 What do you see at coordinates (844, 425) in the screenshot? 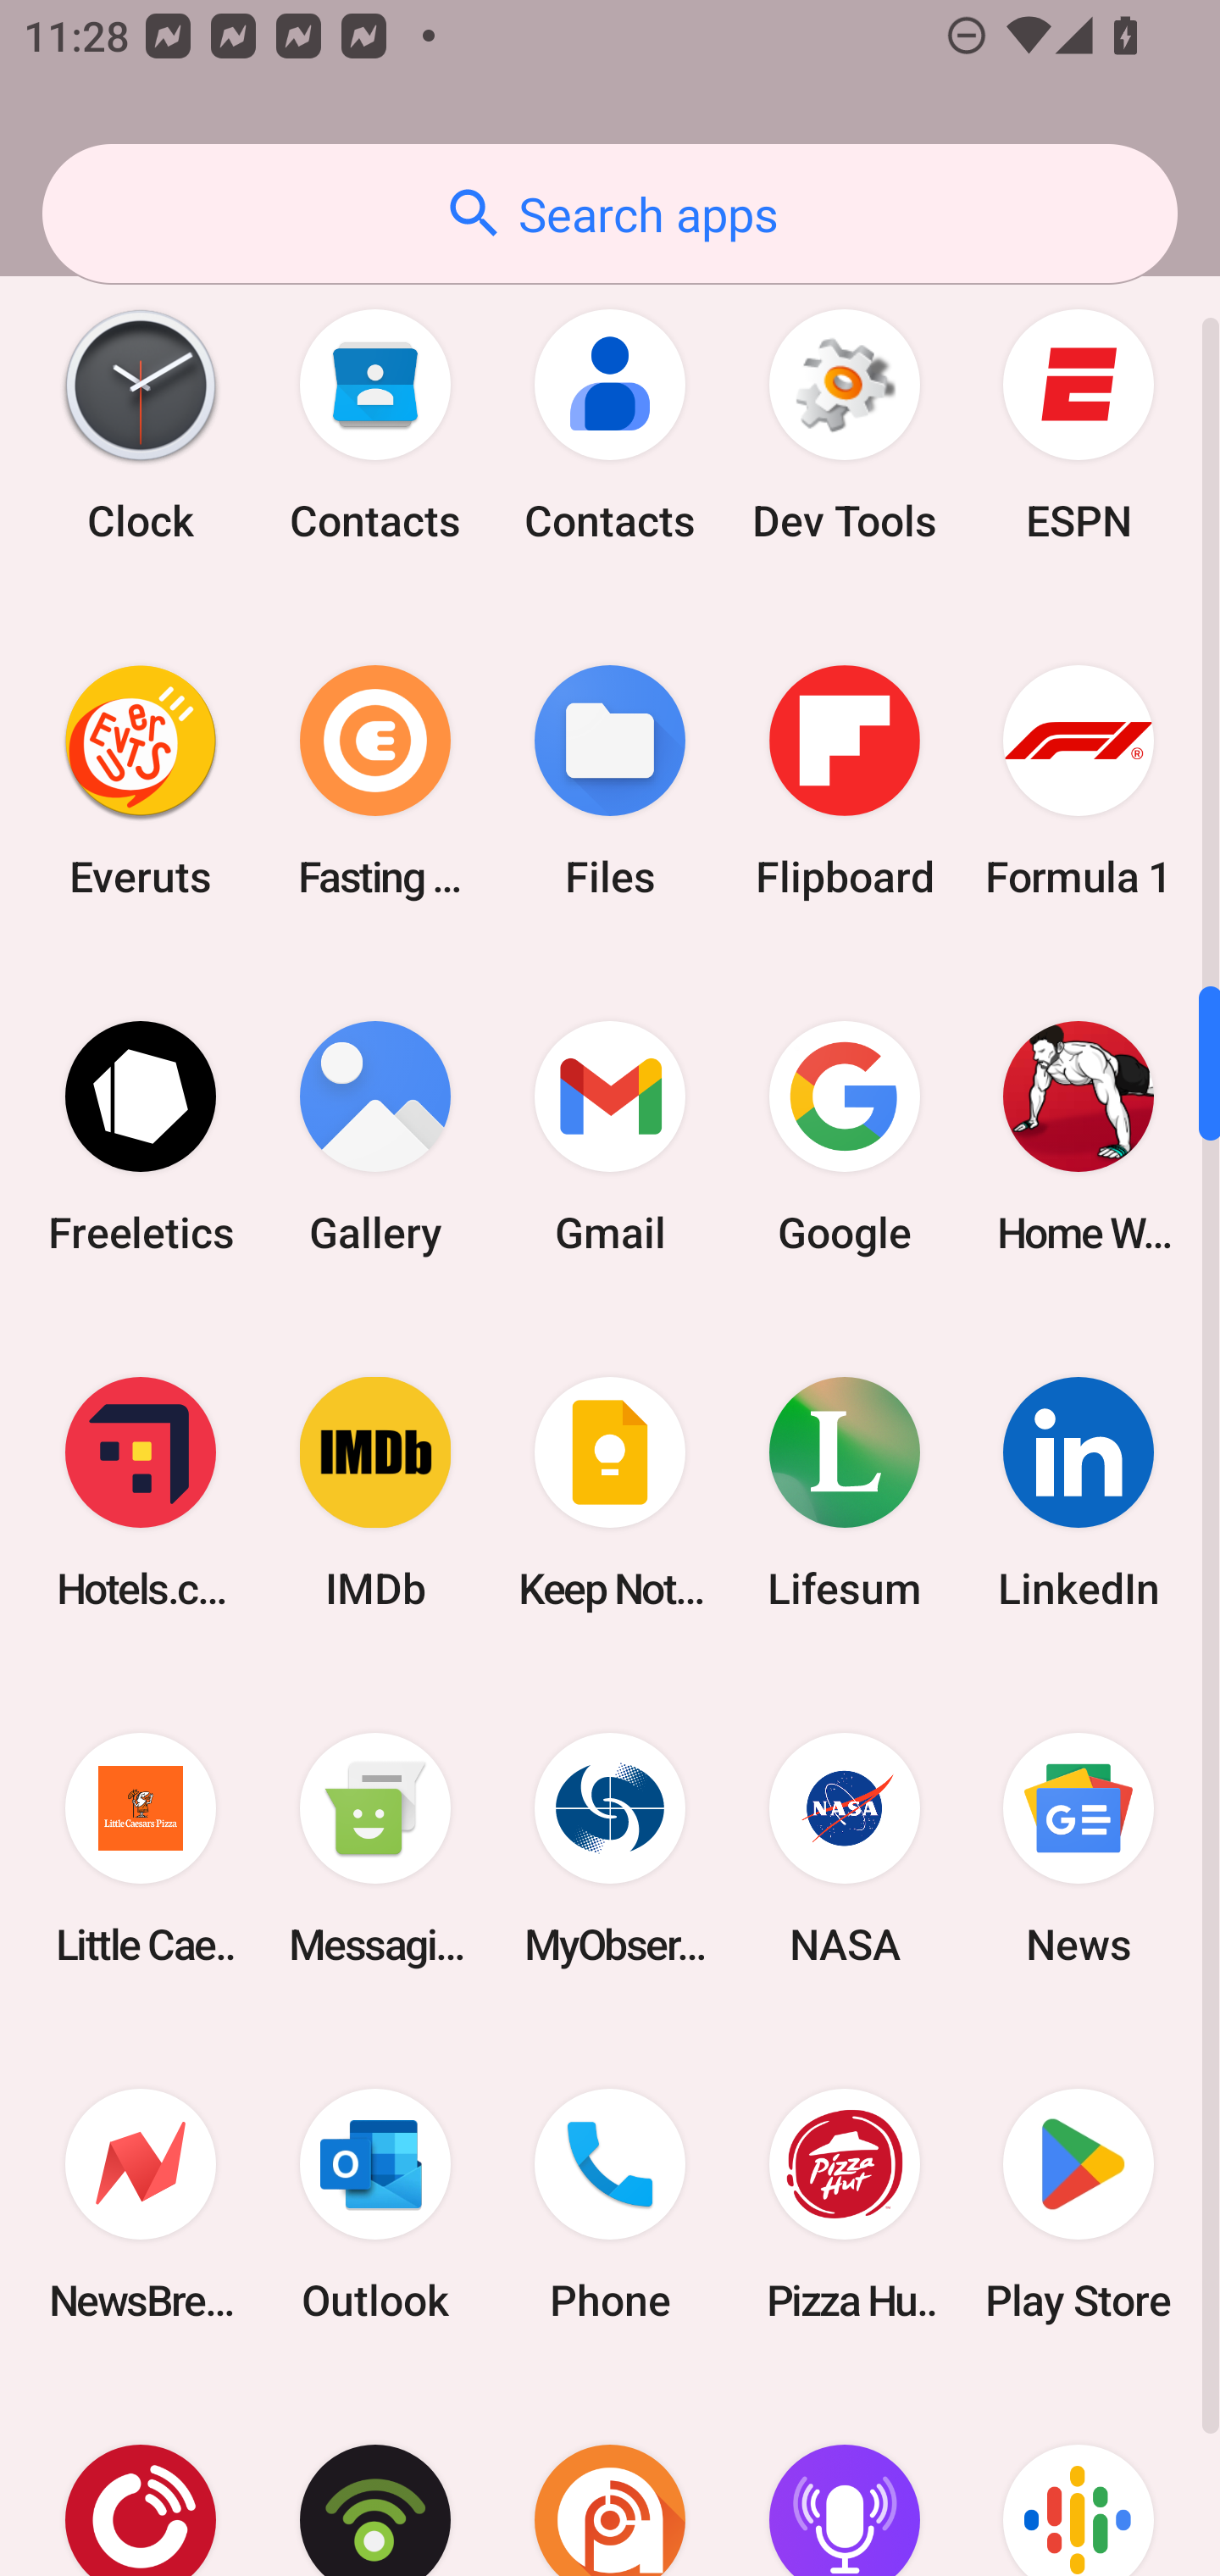
I see `Dev Tools` at bounding box center [844, 425].